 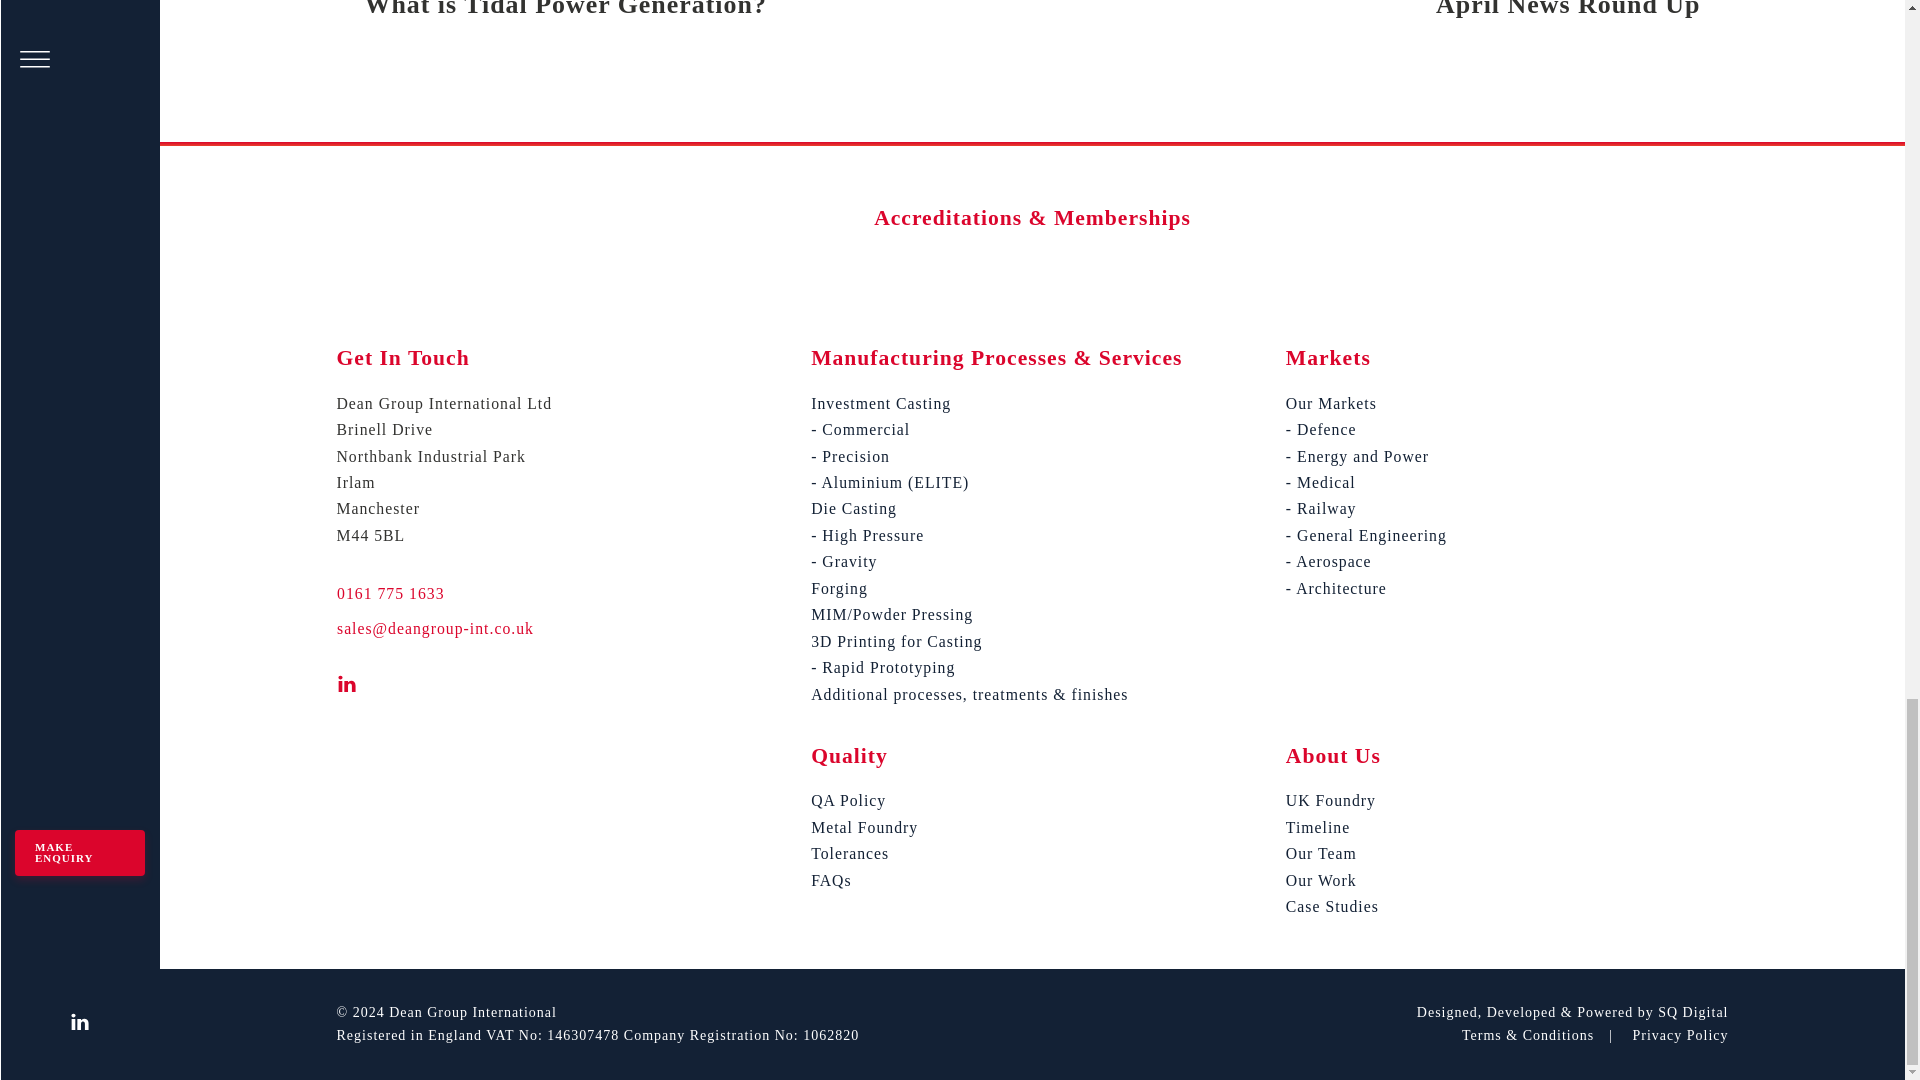 What do you see at coordinates (390, 594) in the screenshot?
I see `0161 775 1633` at bounding box center [390, 594].